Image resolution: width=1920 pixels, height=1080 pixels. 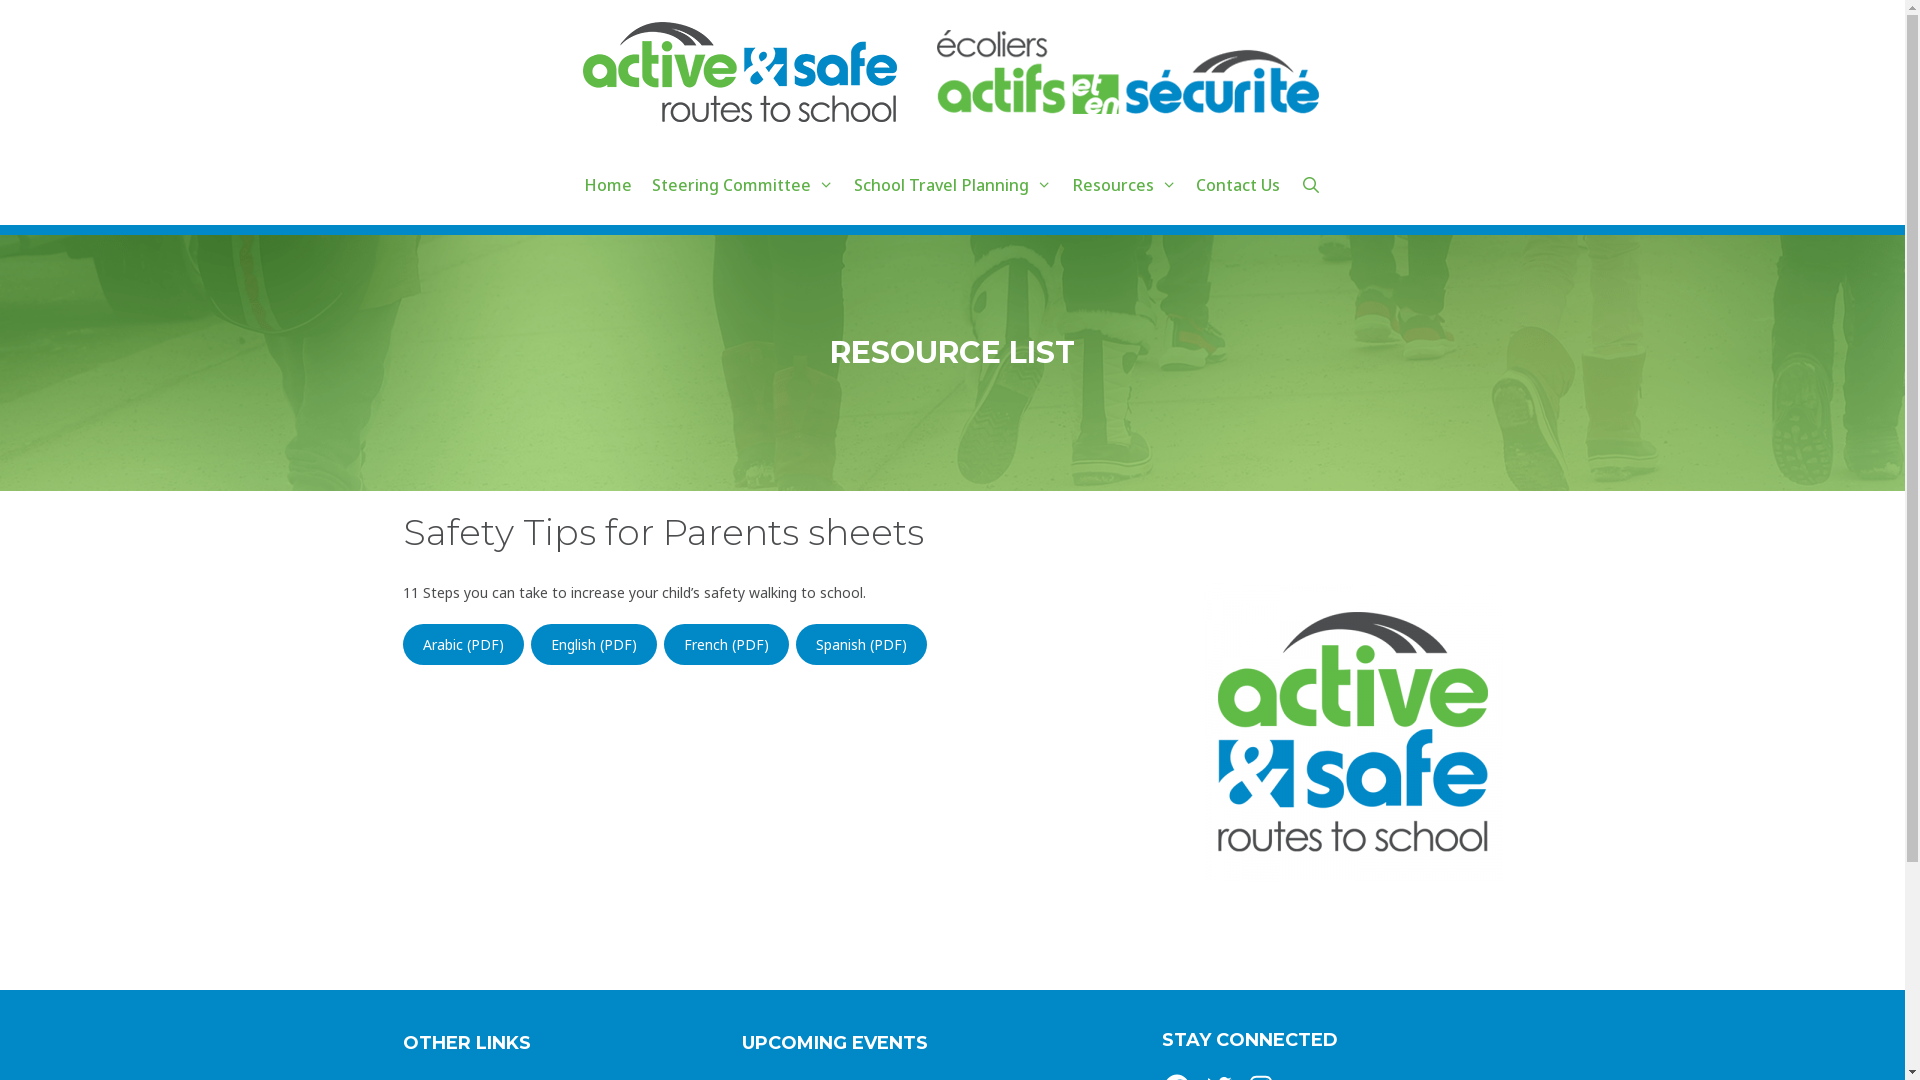 I want to click on Contact Us, so click(x=1238, y=185).